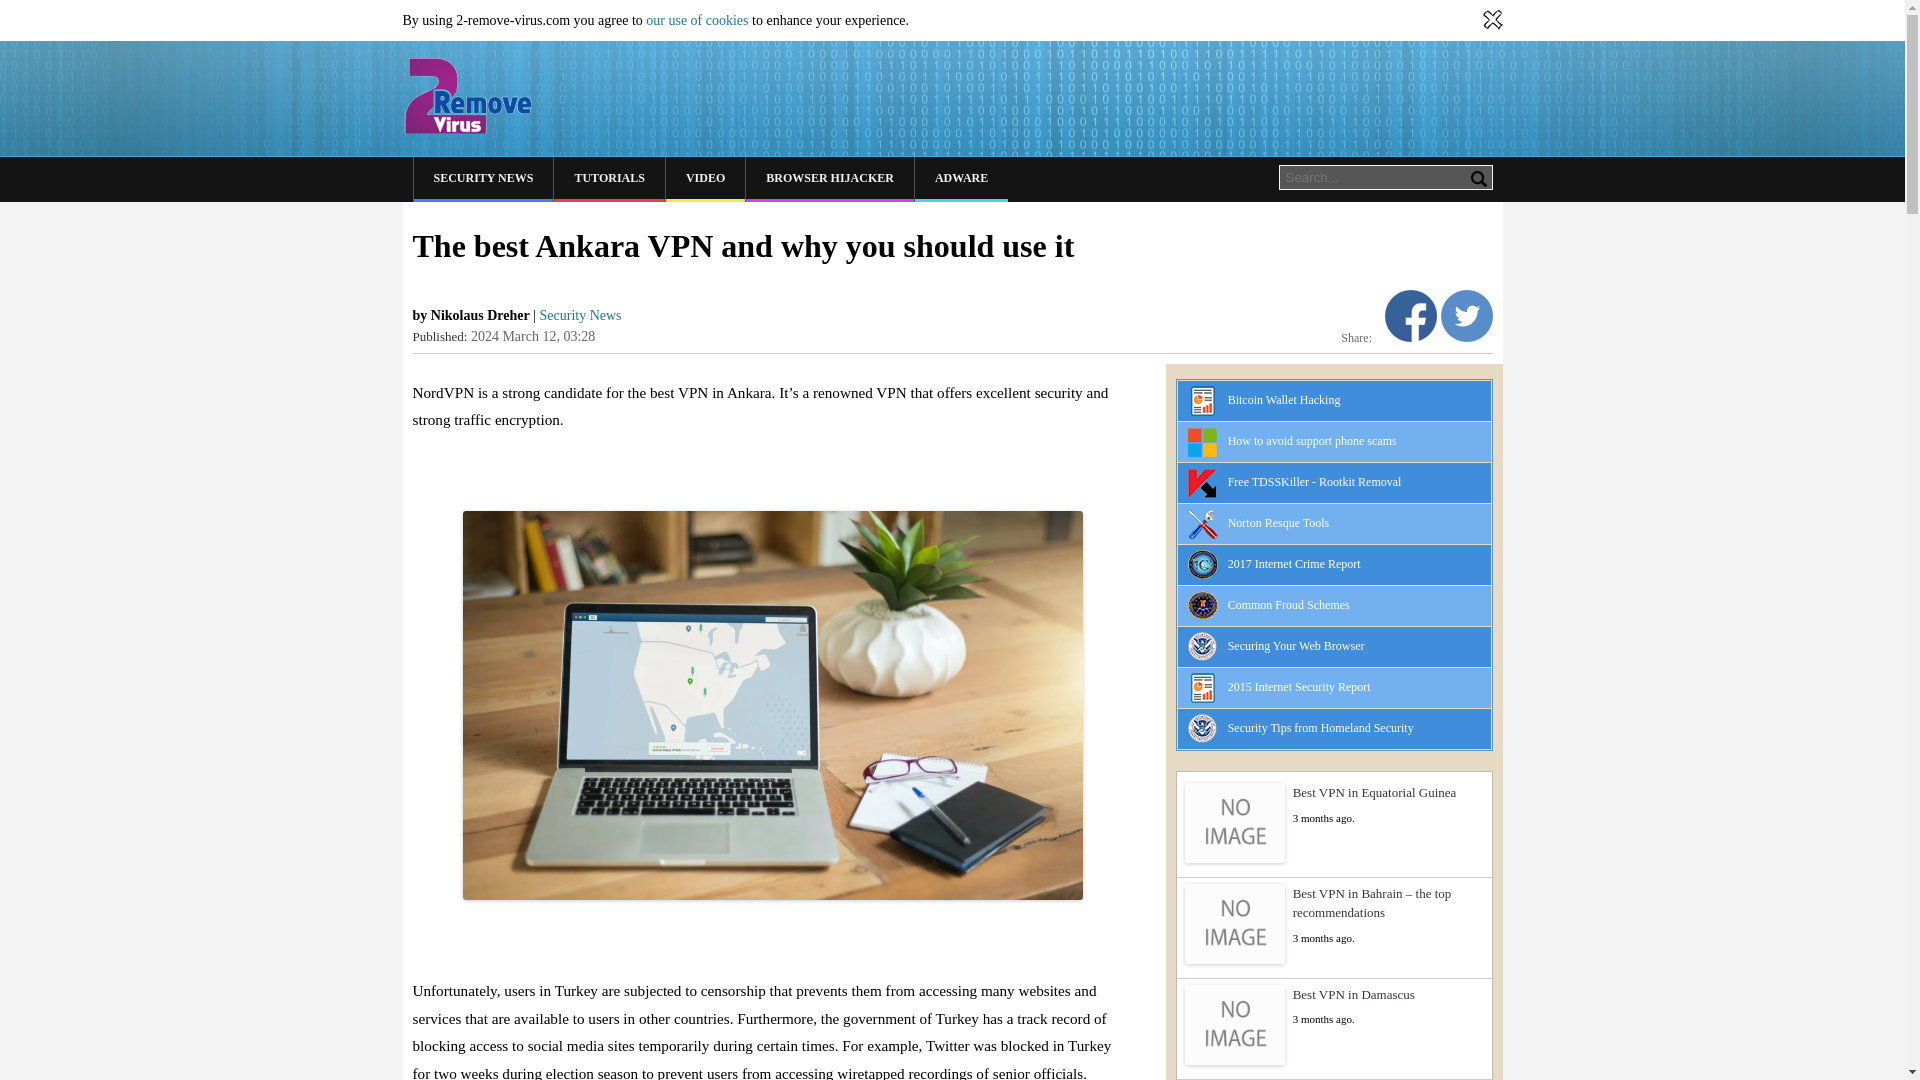  Describe the element at coordinates (1294, 564) in the screenshot. I see `2017 Internet Crime Report` at that location.